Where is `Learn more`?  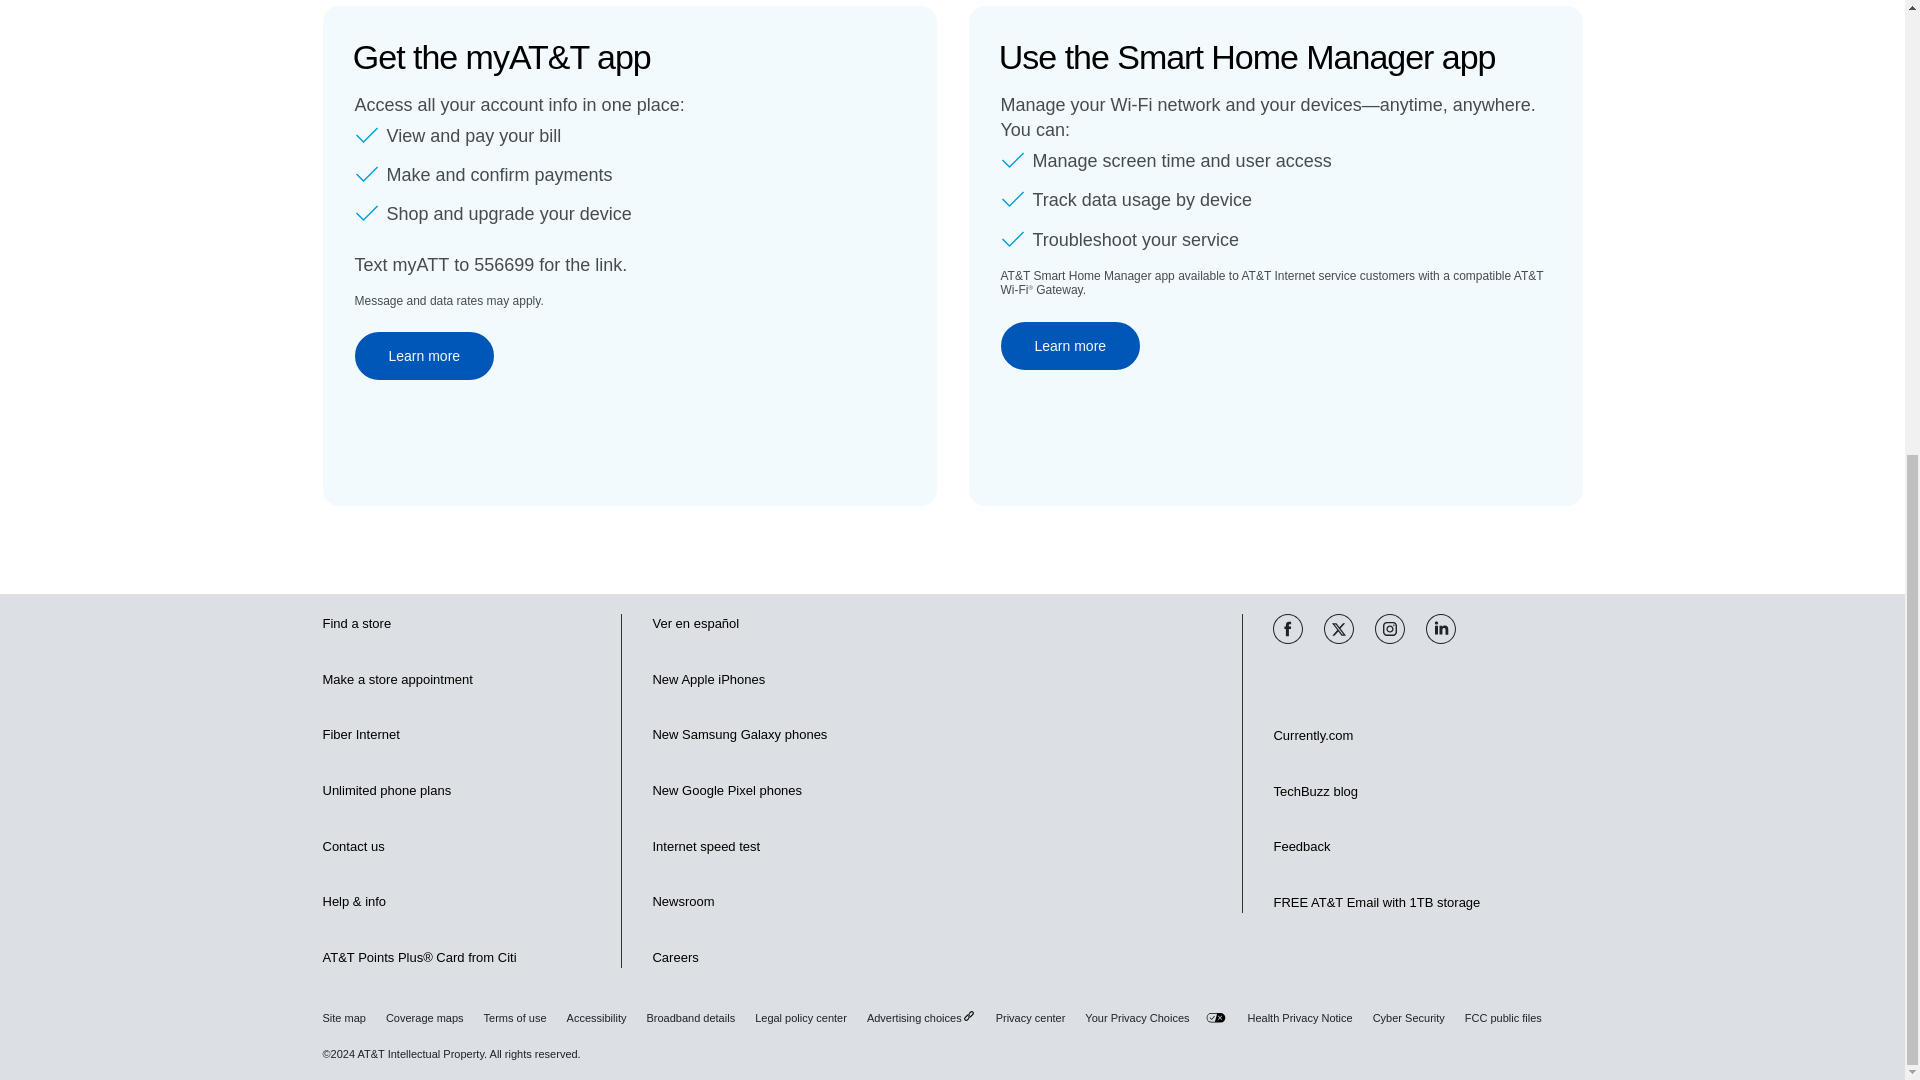
Learn more is located at coordinates (1070, 346).